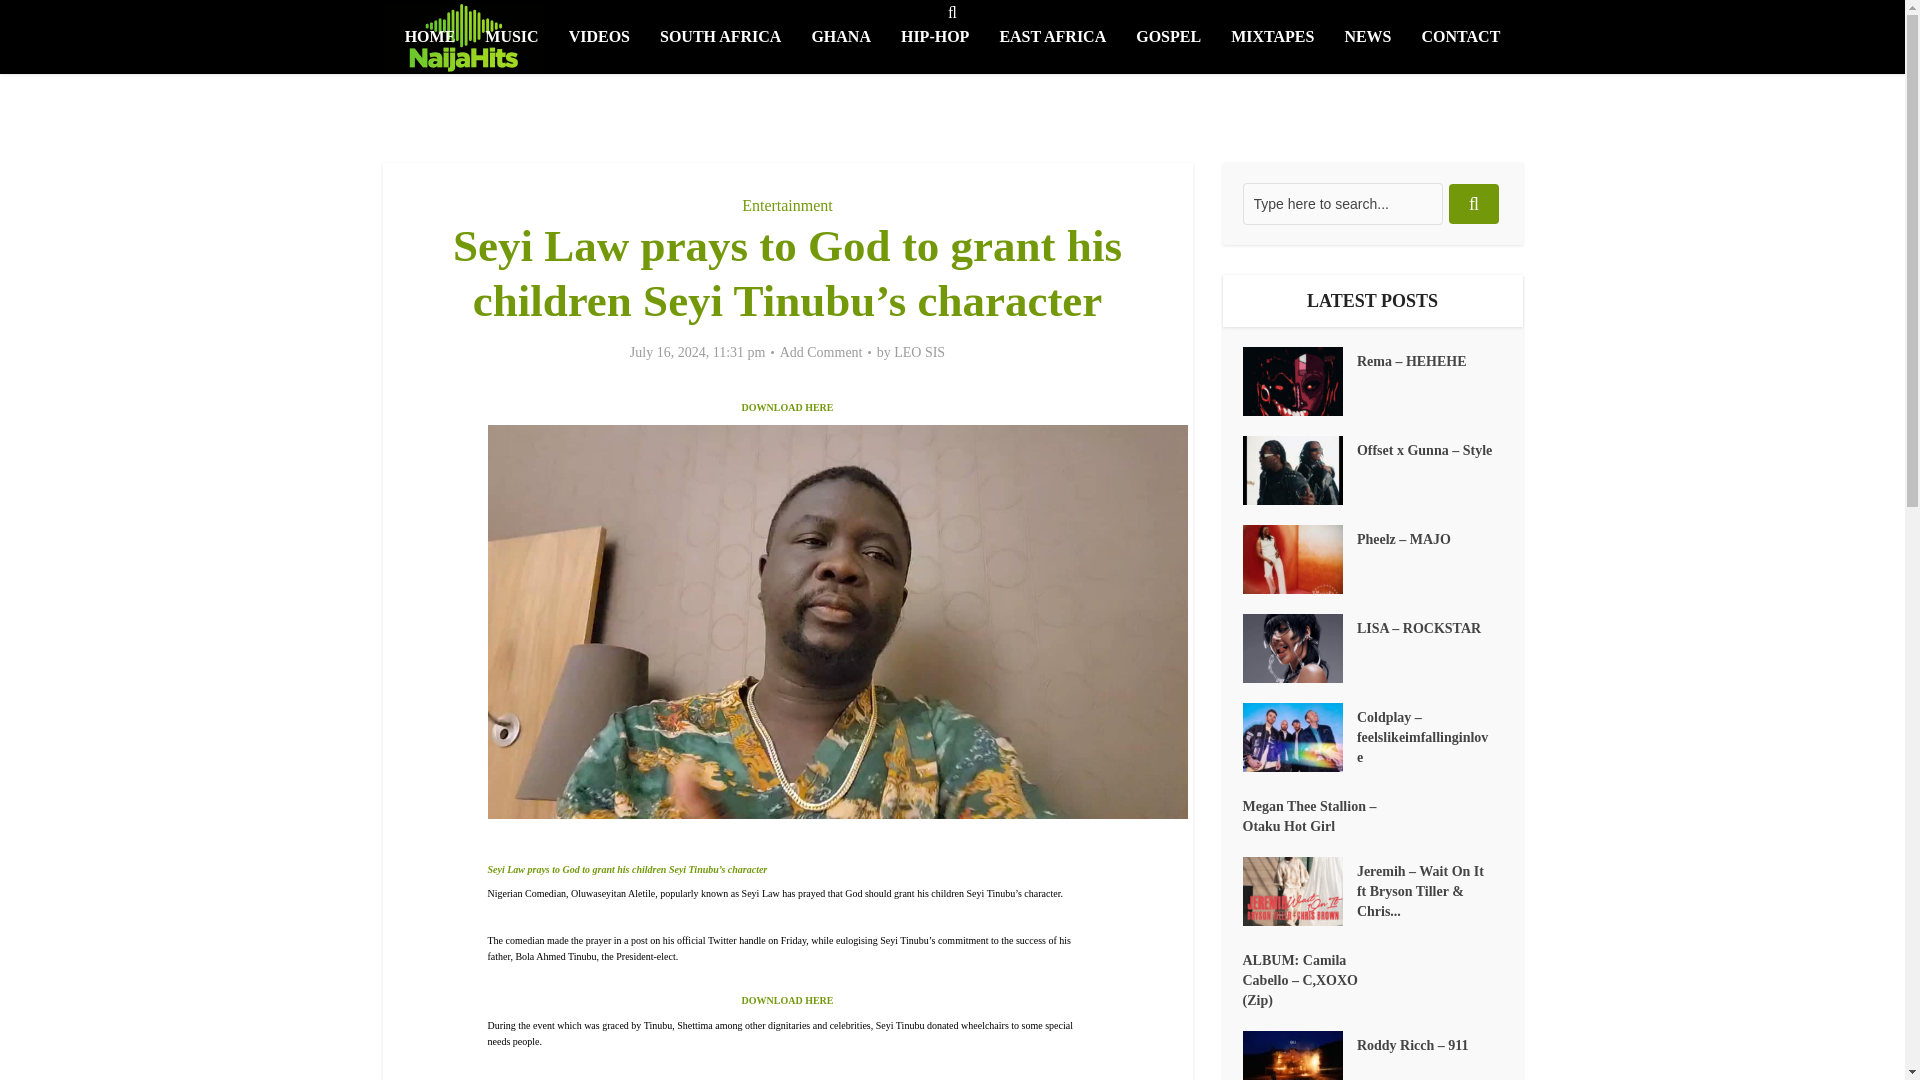  What do you see at coordinates (600, 37) in the screenshot?
I see `VIDEOS` at bounding box center [600, 37].